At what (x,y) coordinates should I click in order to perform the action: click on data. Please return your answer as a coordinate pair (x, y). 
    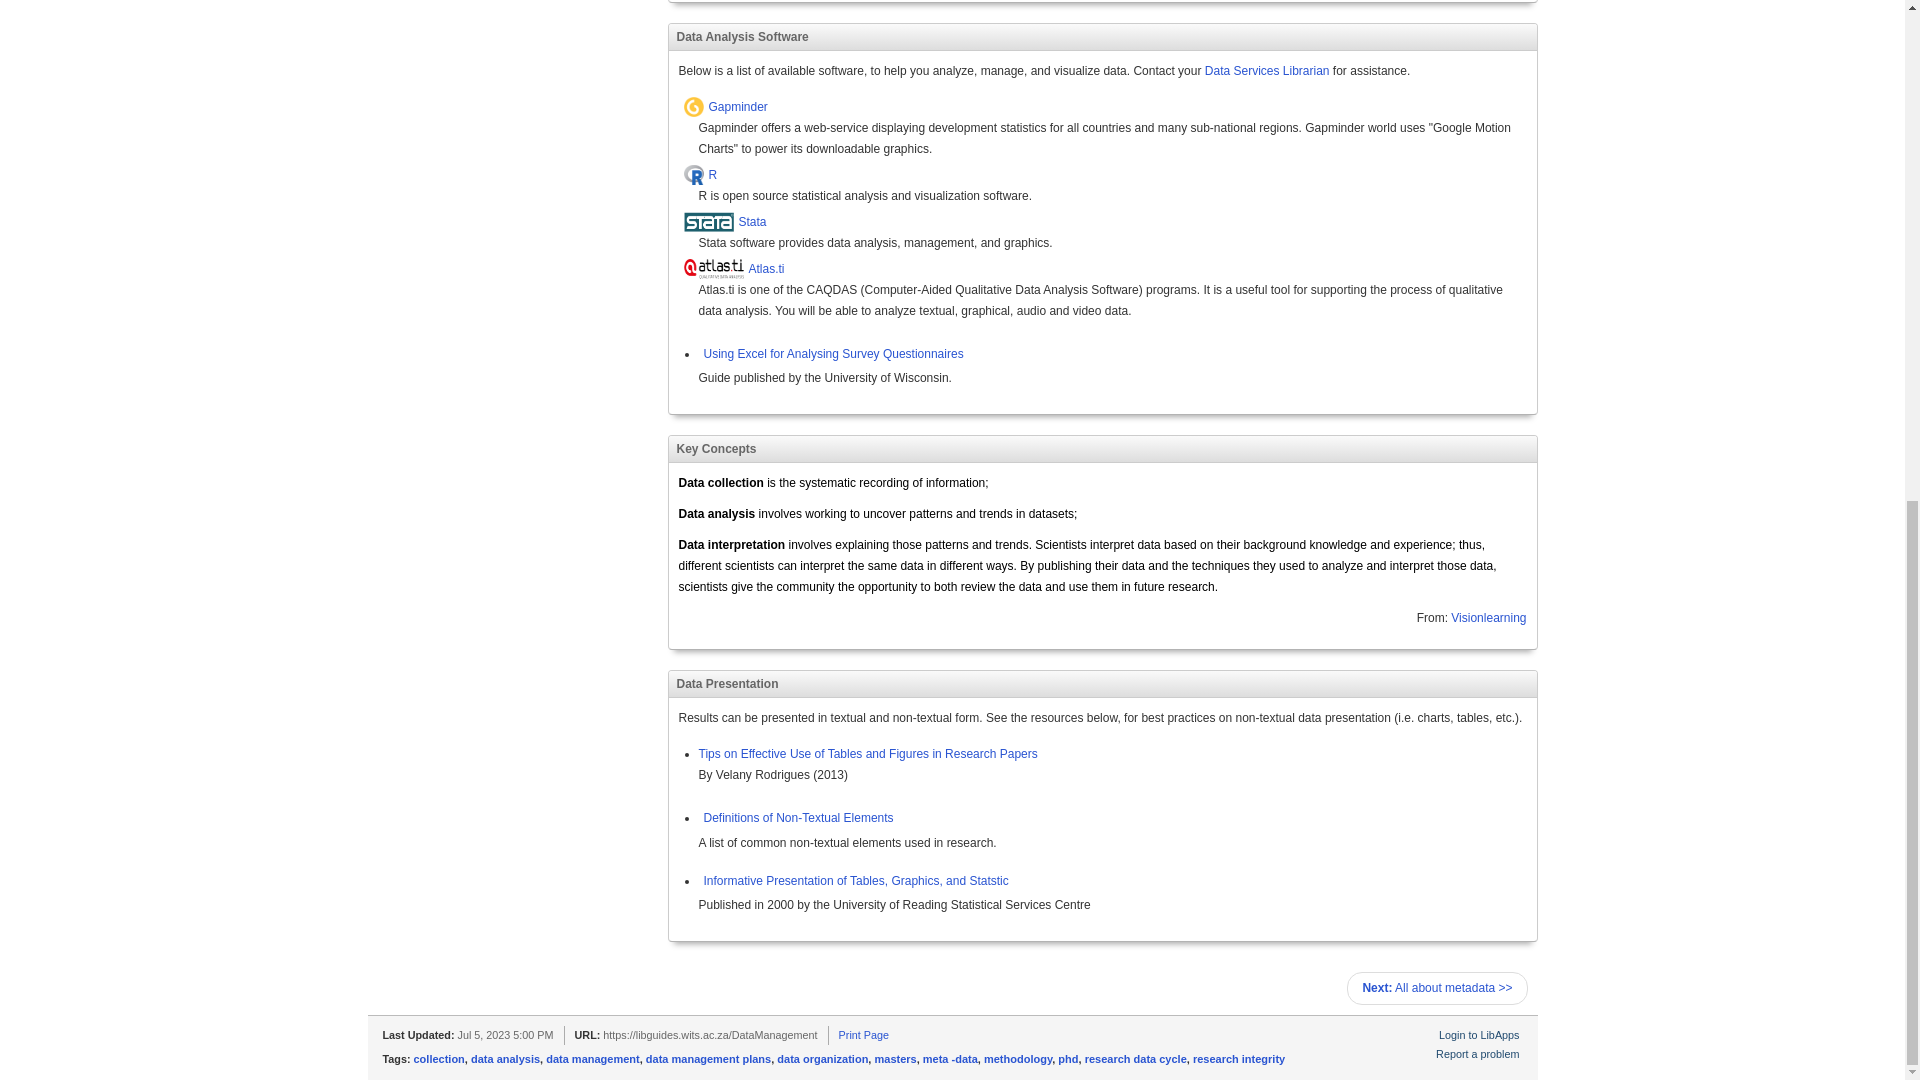
    Looking at the image, I should click on (1482, 566).